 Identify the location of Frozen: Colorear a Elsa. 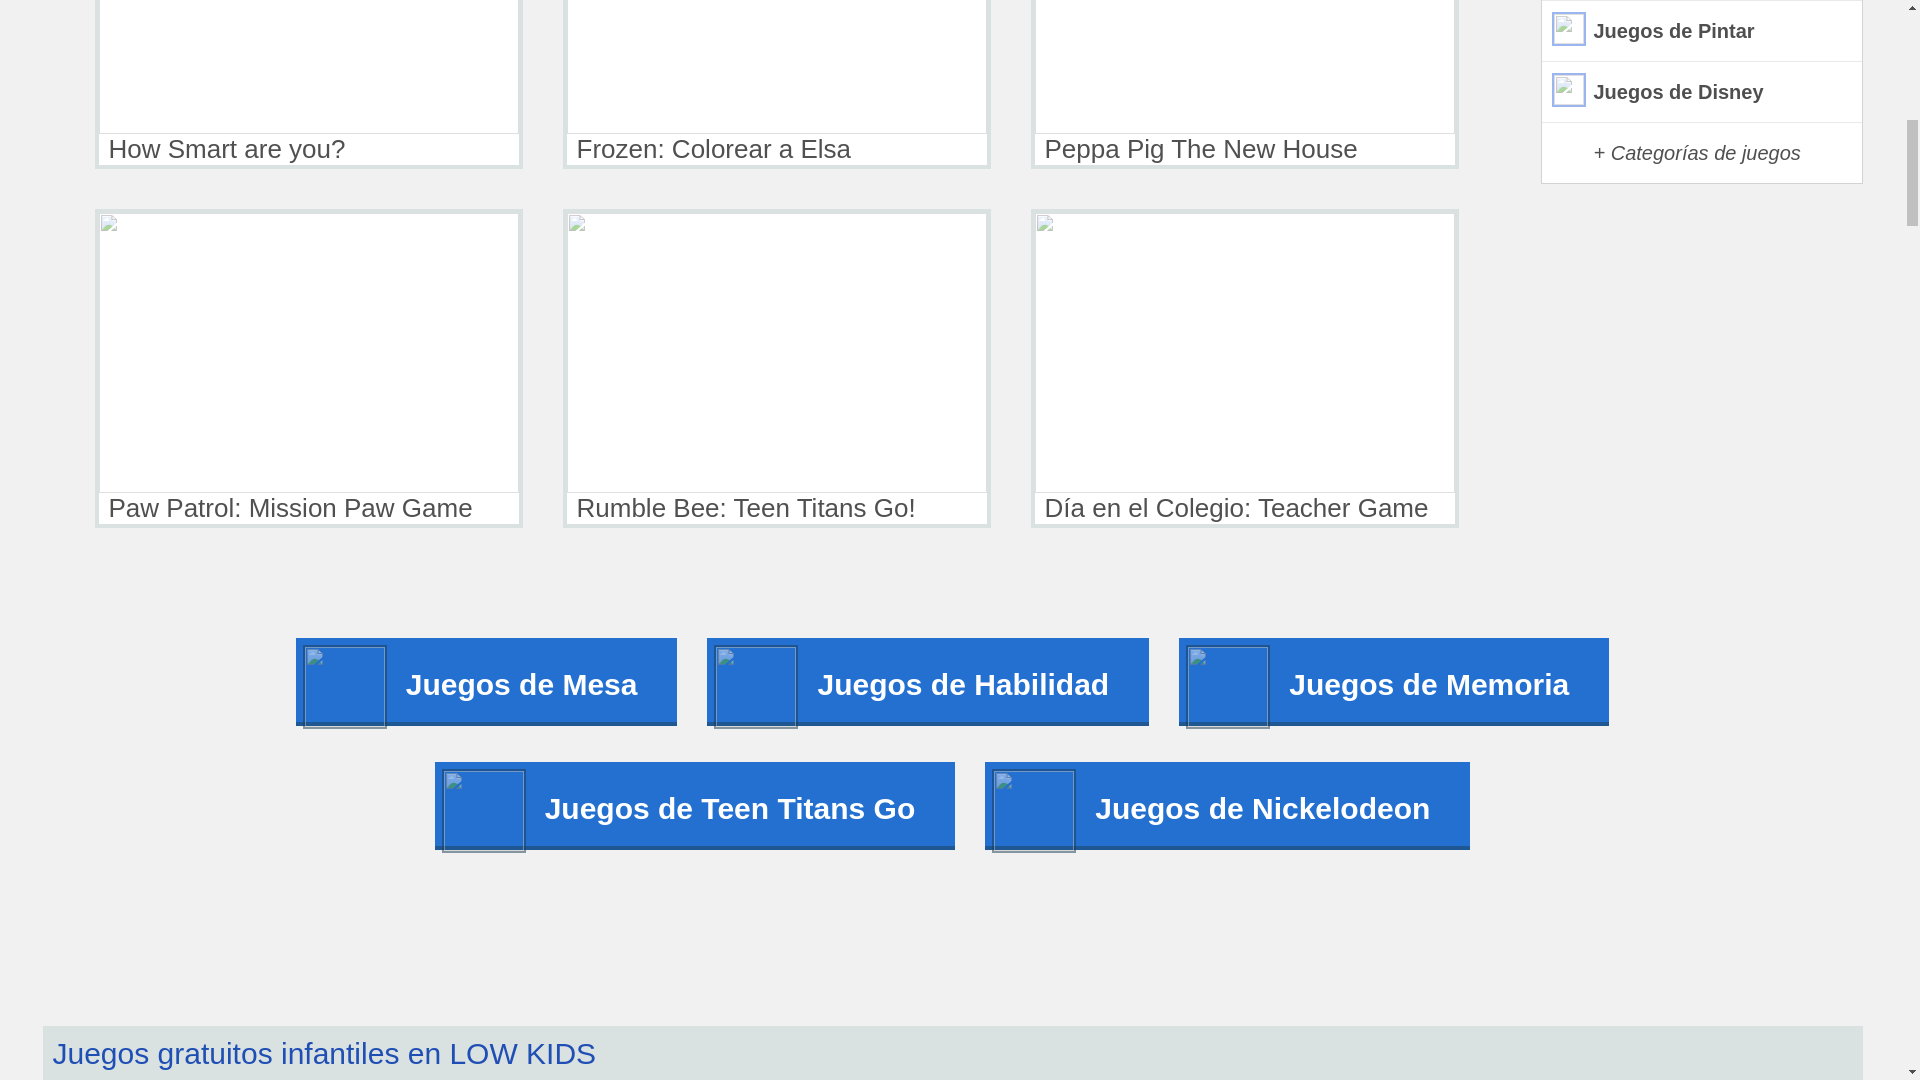
(776, 84).